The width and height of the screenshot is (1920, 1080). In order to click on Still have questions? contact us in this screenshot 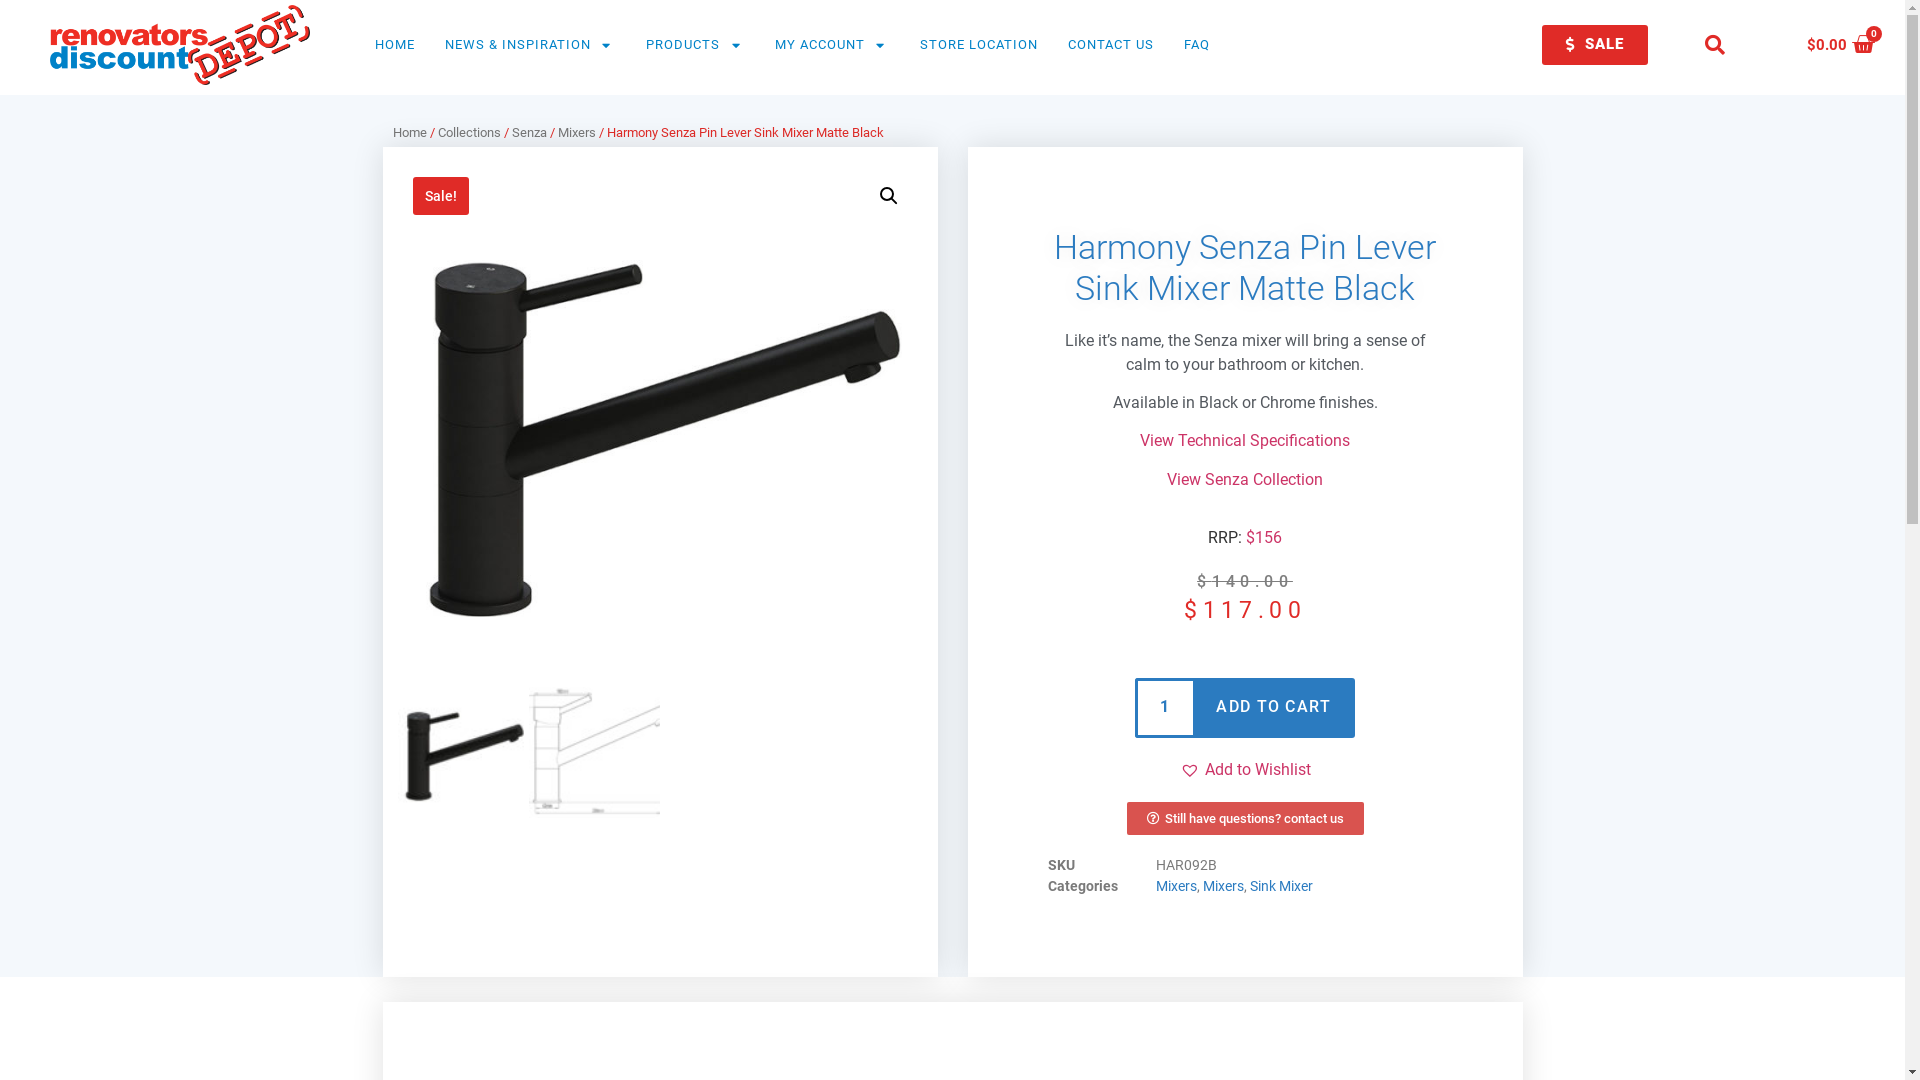, I will do `click(1244, 818)`.